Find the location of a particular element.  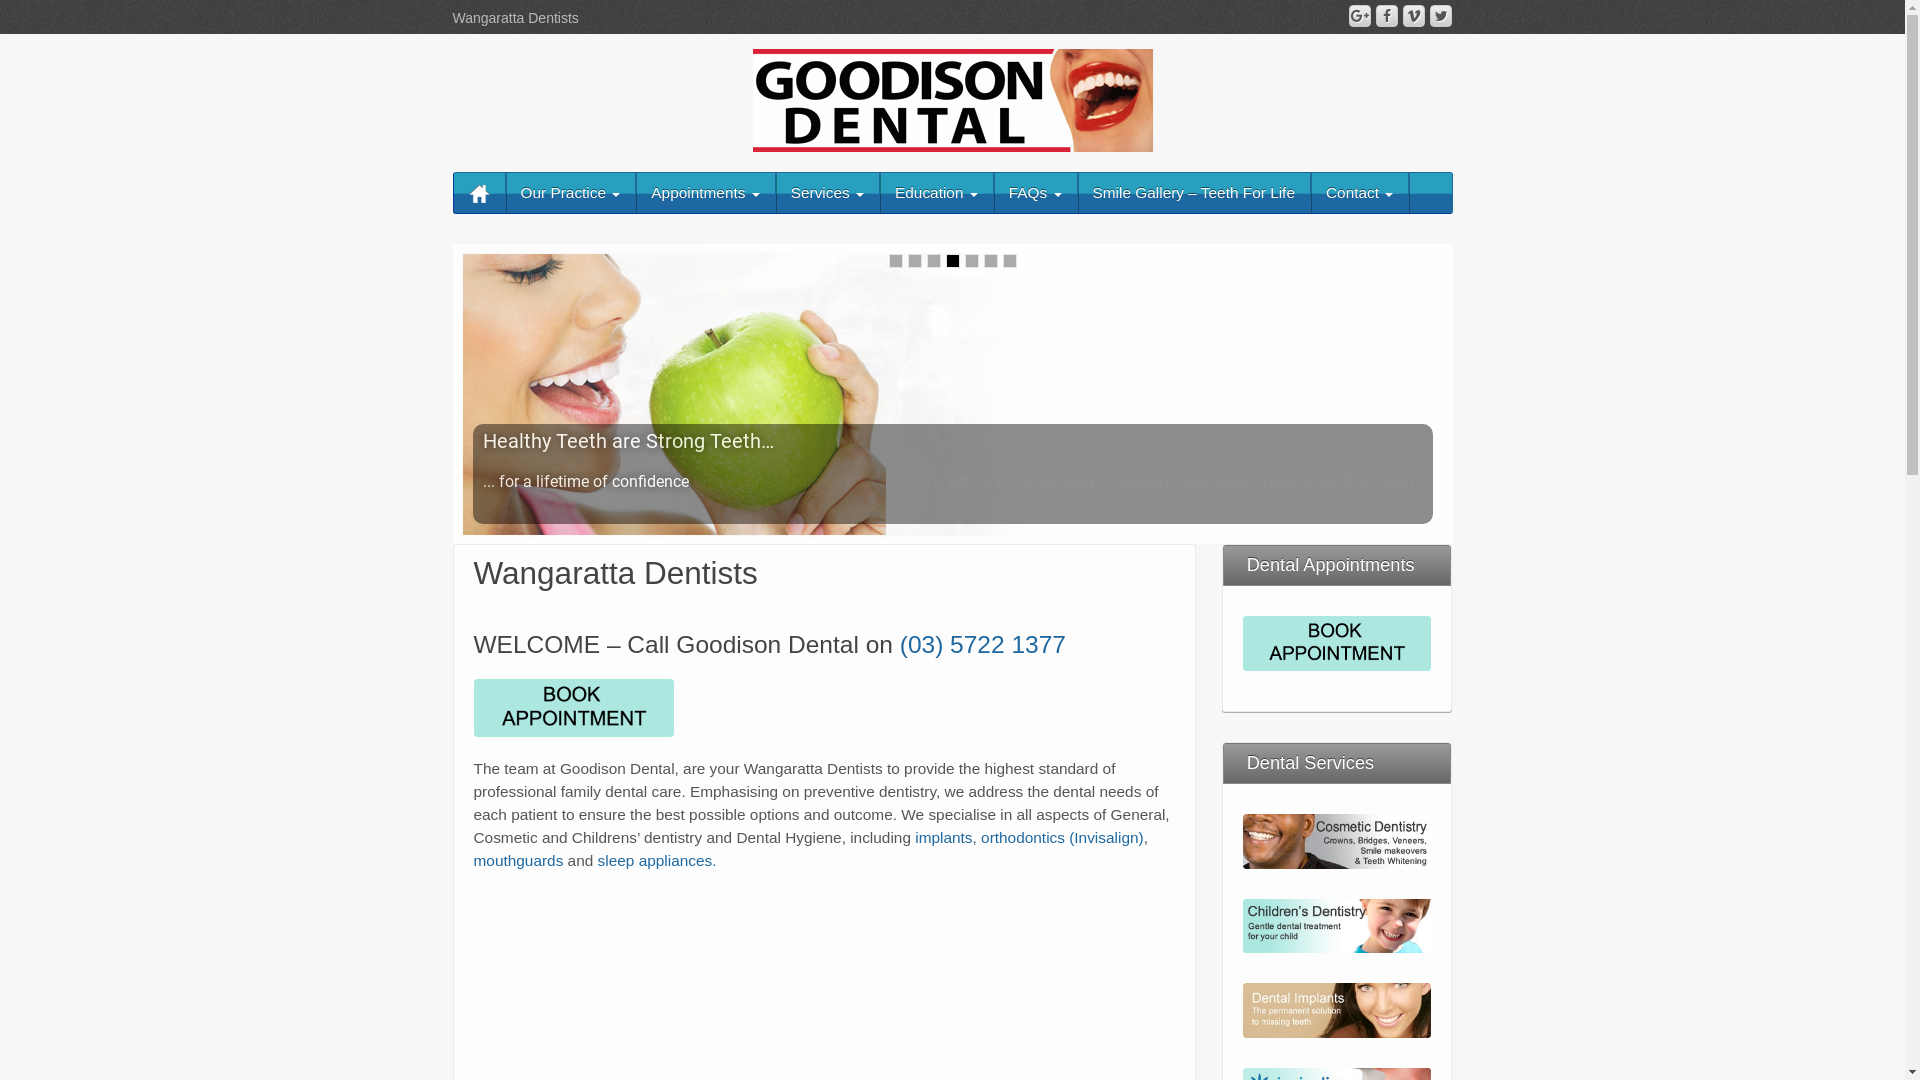

Goodison Dental Twitter is located at coordinates (1441, 16).